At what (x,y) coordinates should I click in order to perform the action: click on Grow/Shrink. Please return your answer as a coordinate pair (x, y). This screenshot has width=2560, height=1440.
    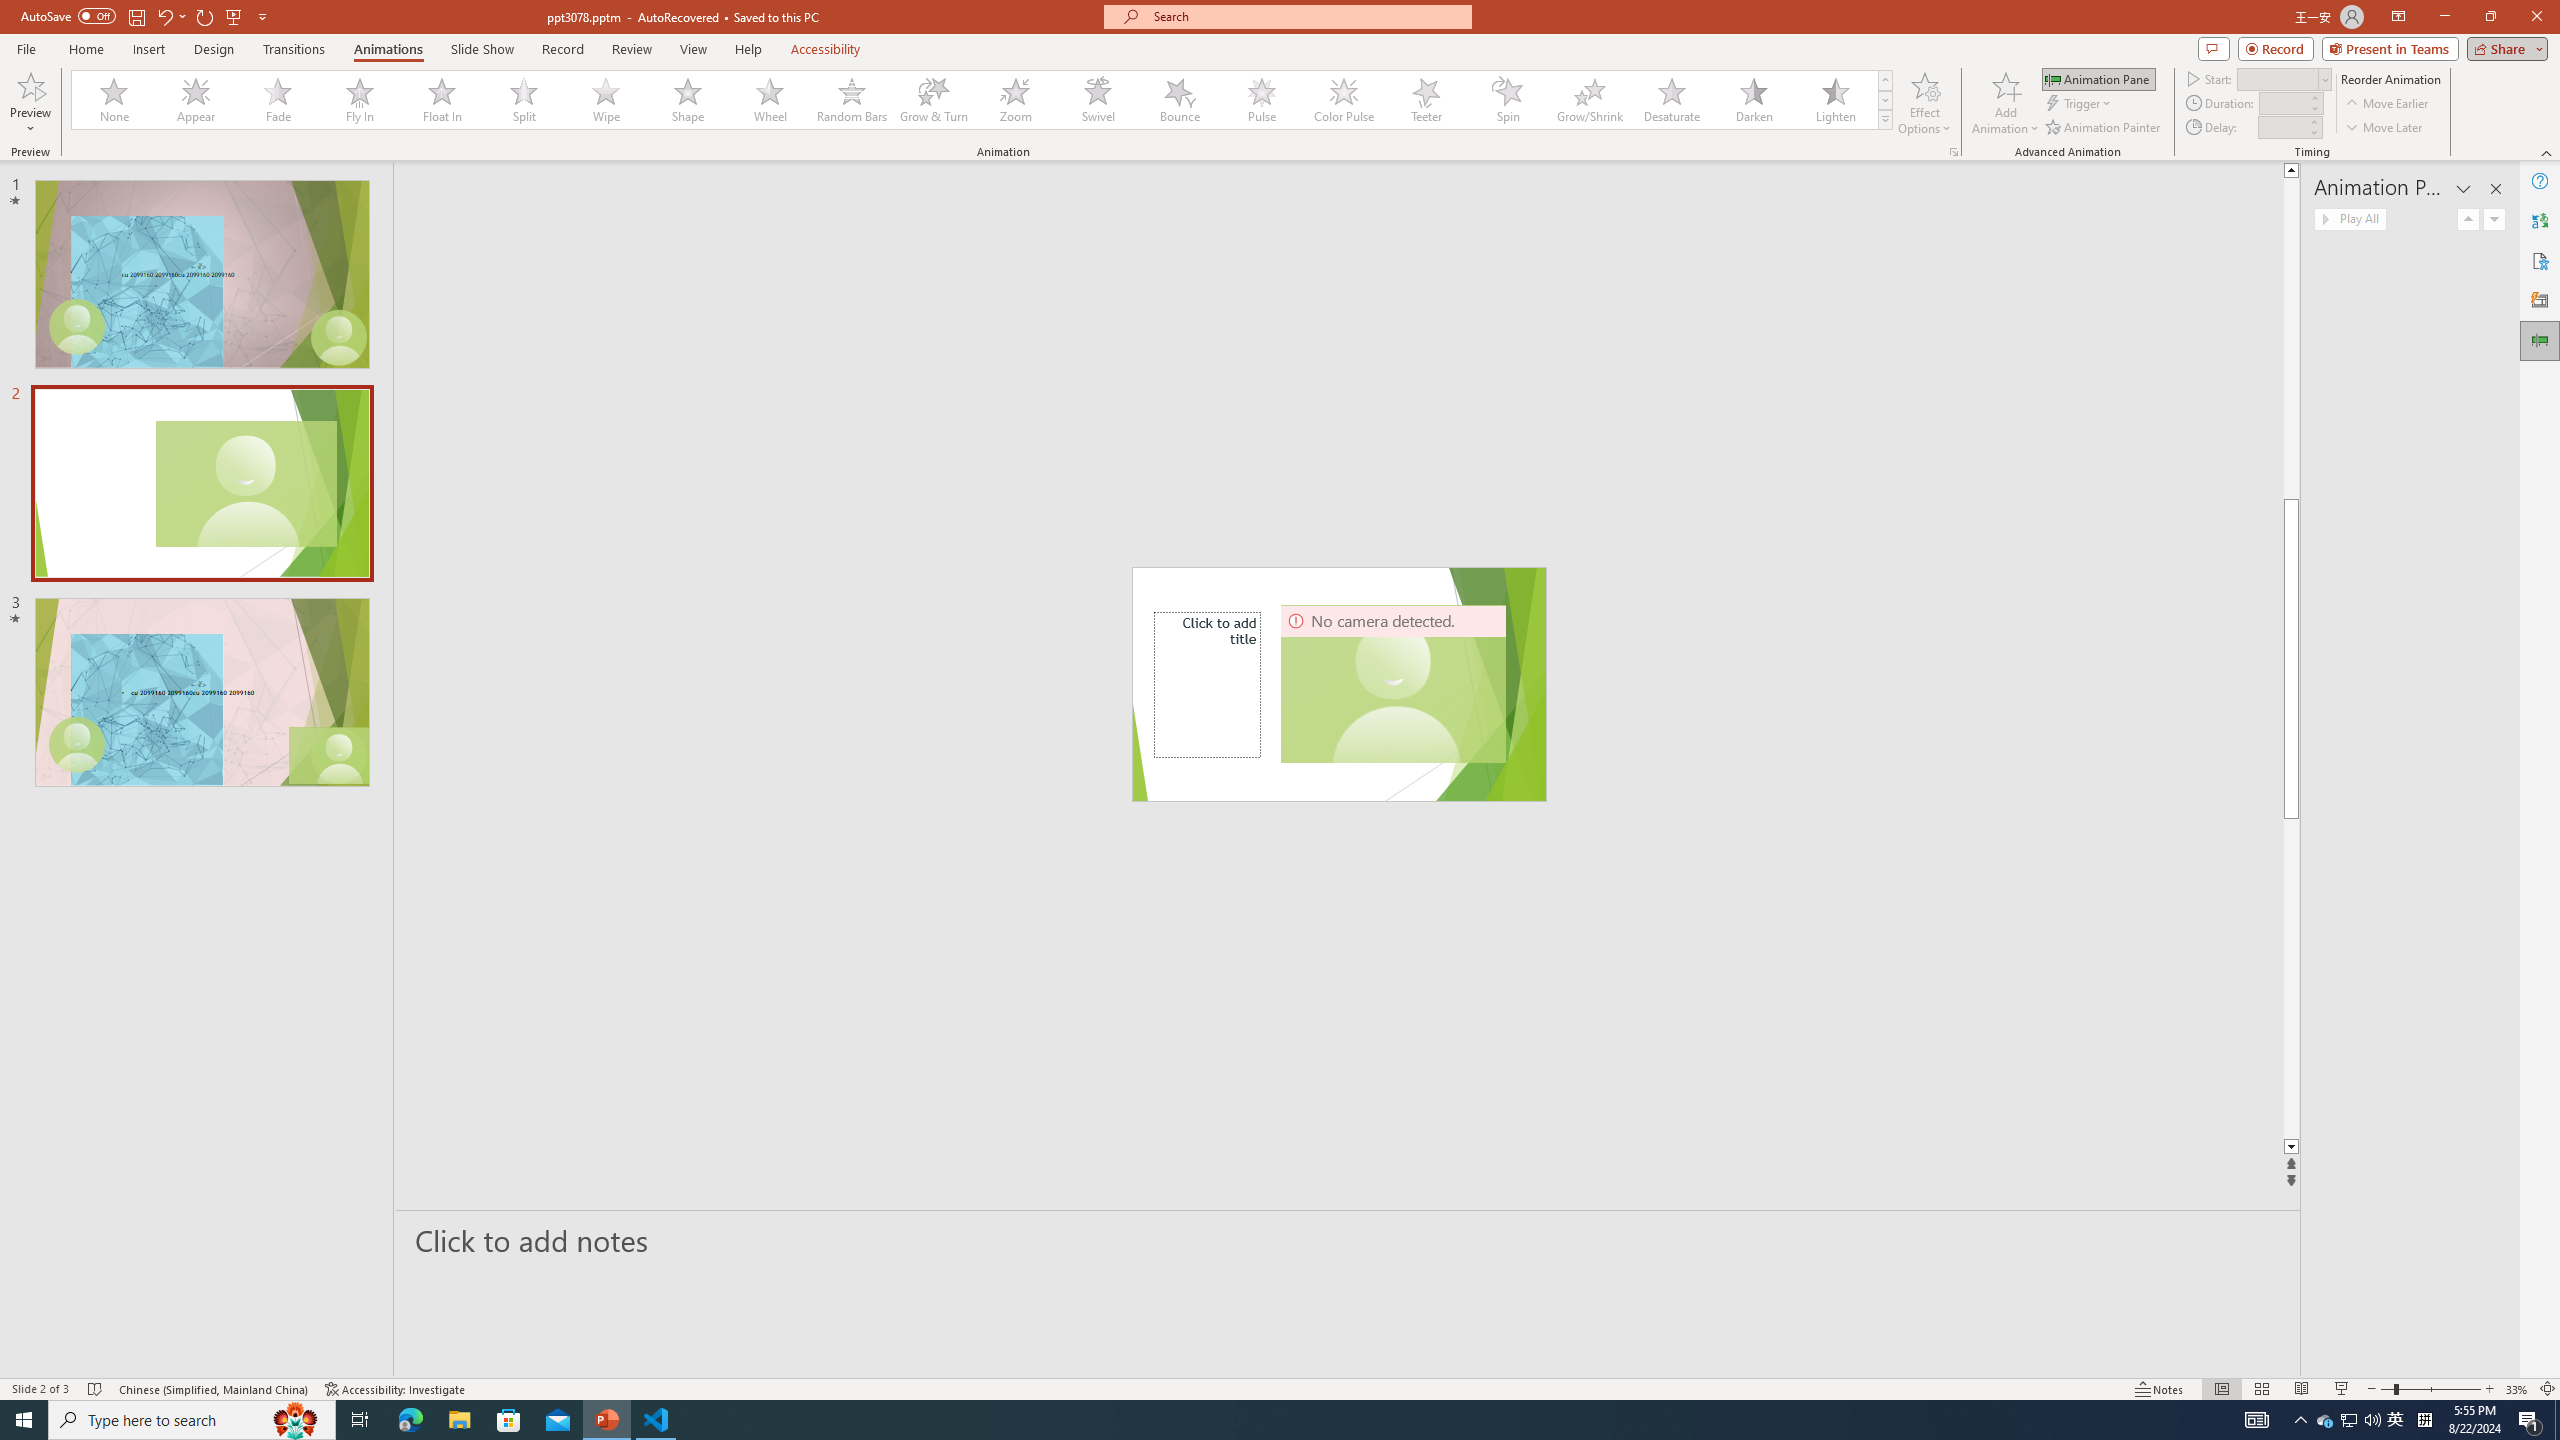
    Looking at the image, I should click on (1589, 100).